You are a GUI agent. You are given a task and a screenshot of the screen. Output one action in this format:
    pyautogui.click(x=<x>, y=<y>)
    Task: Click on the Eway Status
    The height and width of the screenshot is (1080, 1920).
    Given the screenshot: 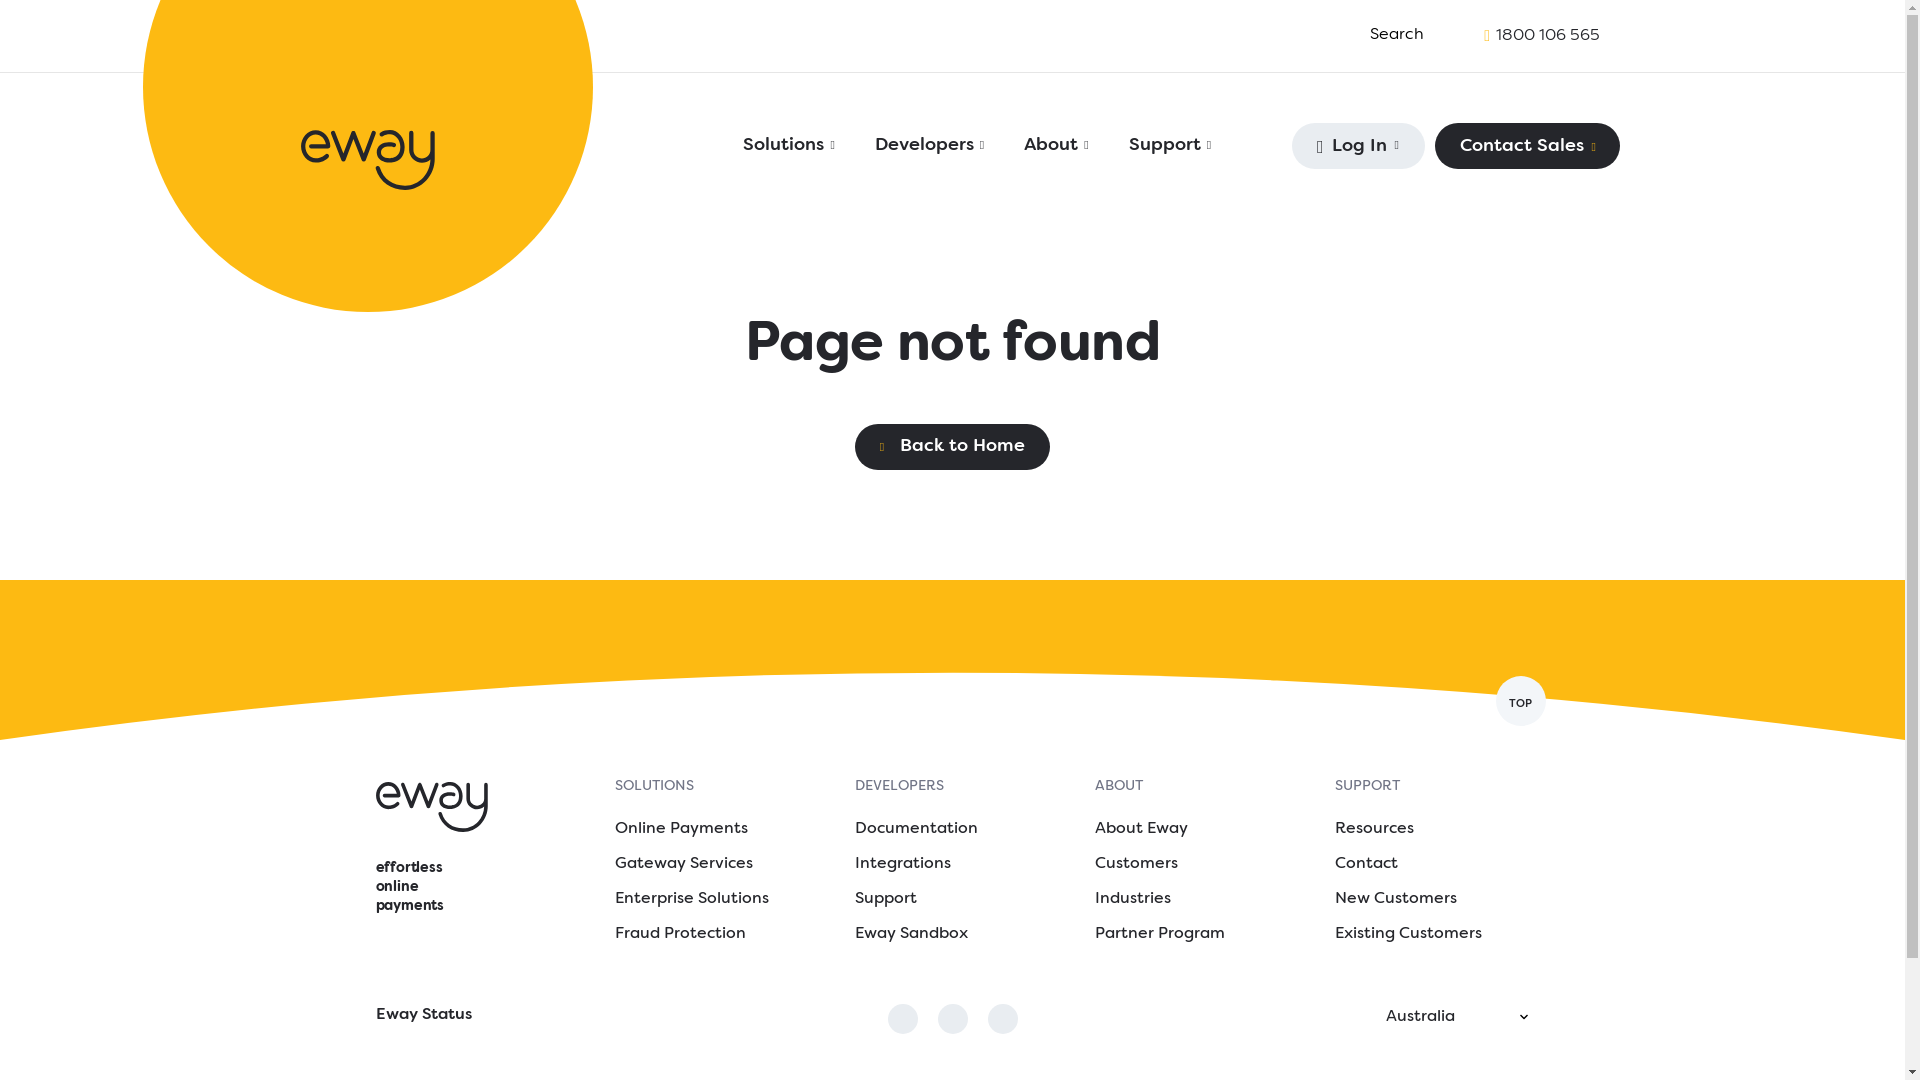 What is the action you would take?
    pyautogui.click(x=556, y=1015)
    